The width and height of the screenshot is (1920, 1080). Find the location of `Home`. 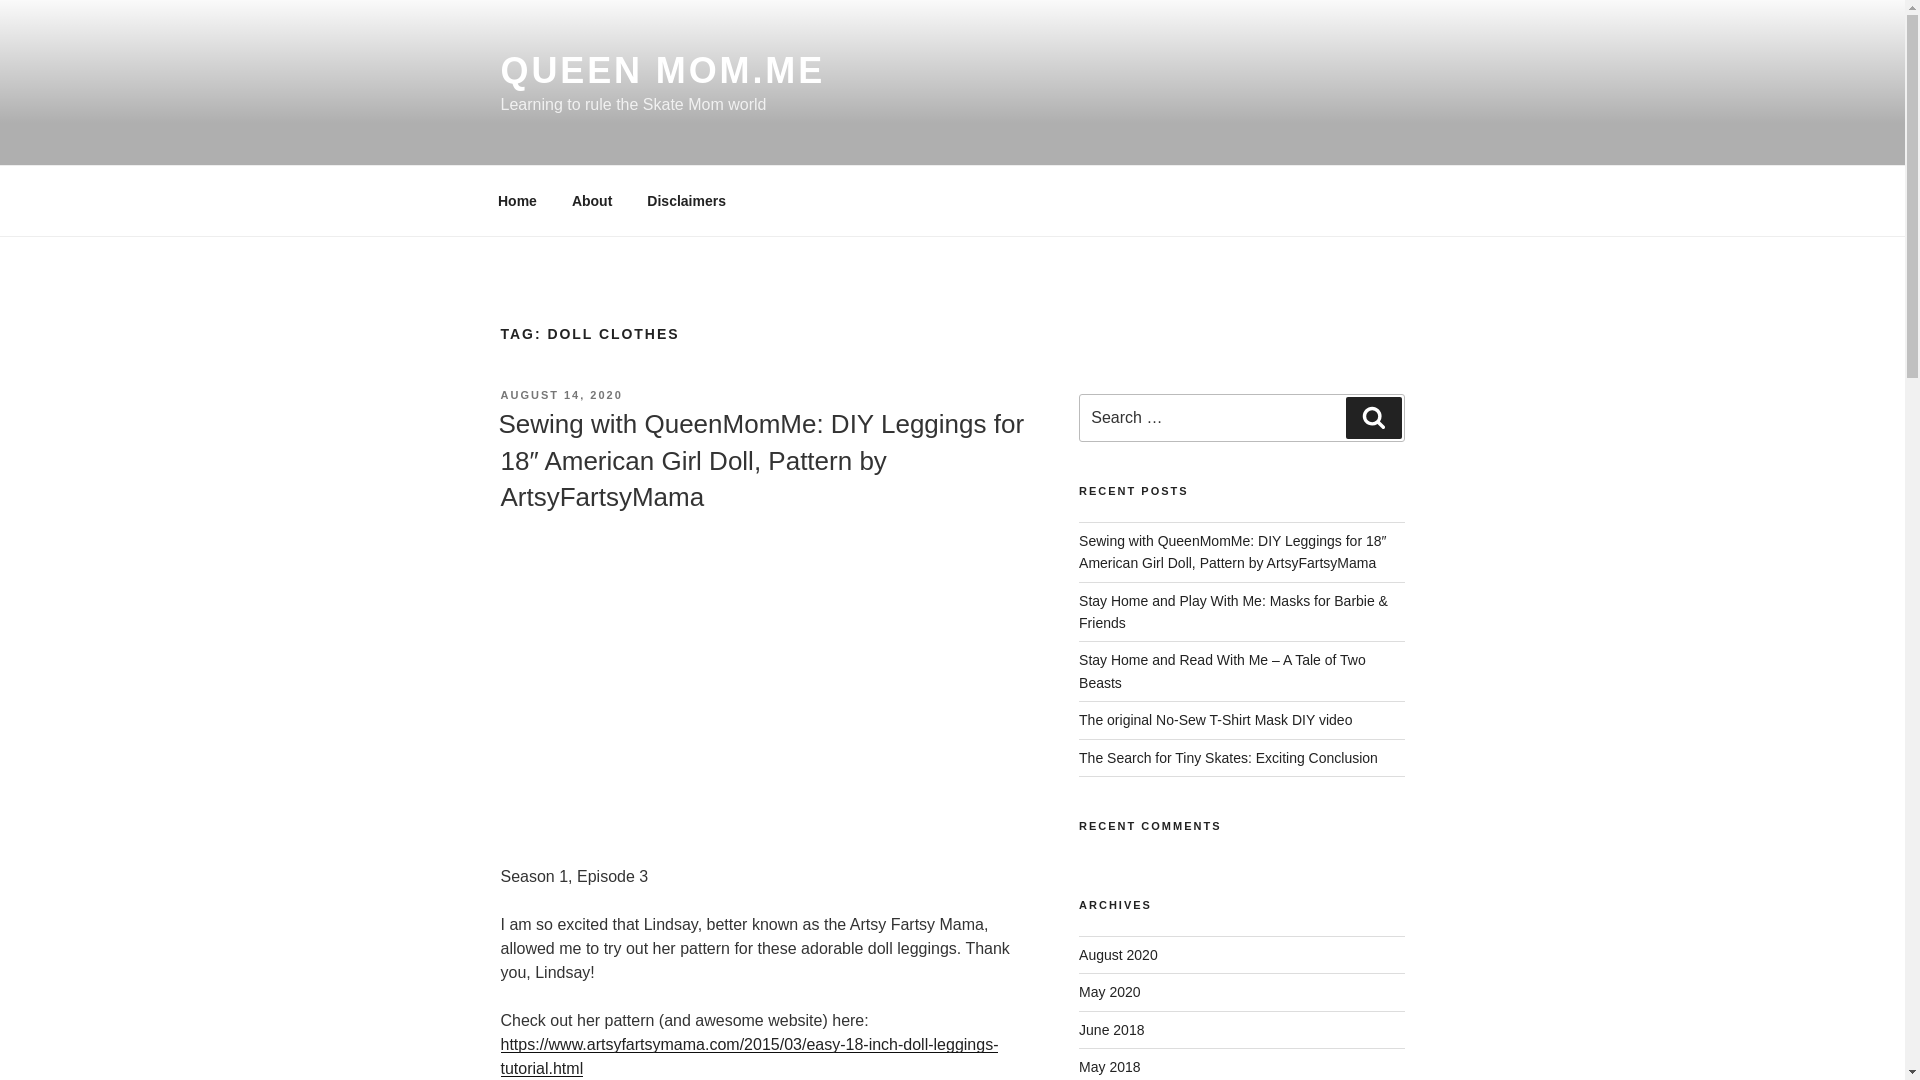

Home is located at coordinates (517, 200).